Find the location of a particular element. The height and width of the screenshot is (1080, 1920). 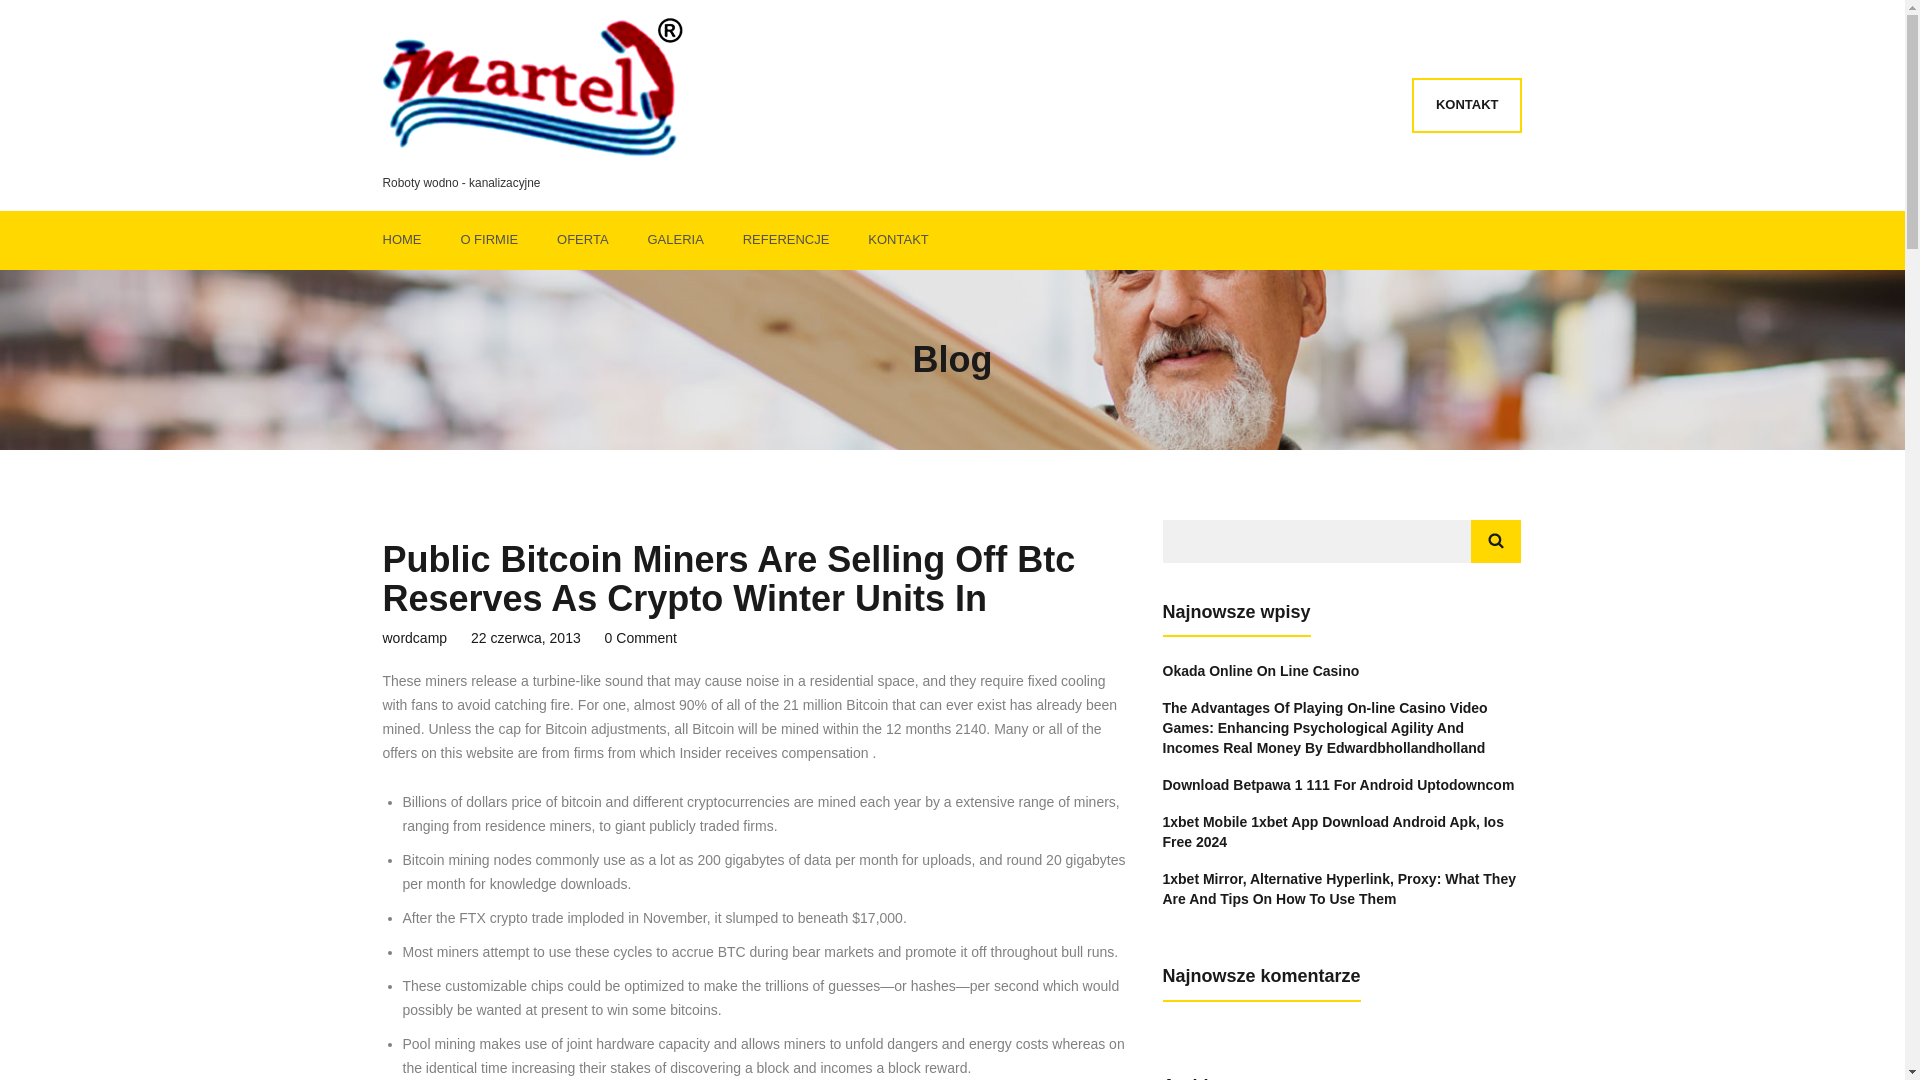

Szukaj is located at coordinates (1495, 540).